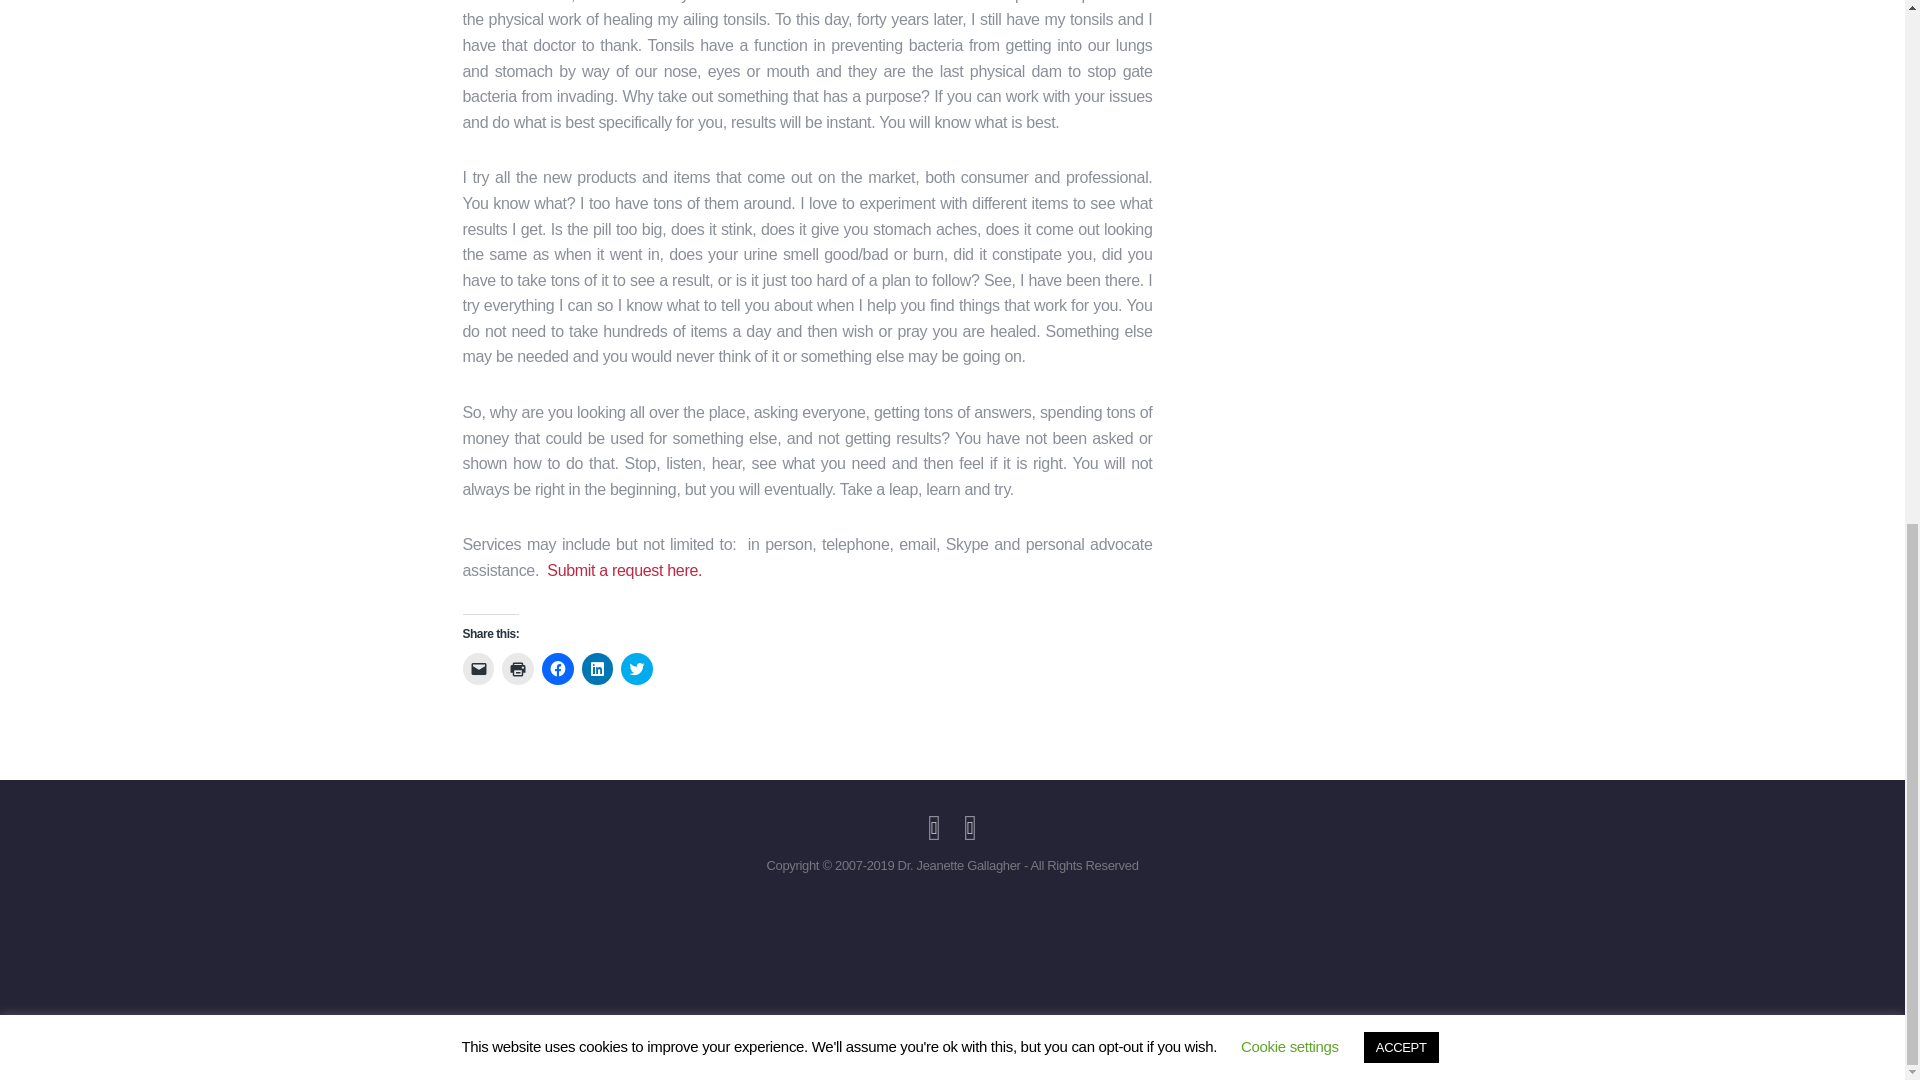 The width and height of the screenshot is (1920, 1080). Describe the element at coordinates (558, 668) in the screenshot. I see `Click to share on Facebook` at that location.